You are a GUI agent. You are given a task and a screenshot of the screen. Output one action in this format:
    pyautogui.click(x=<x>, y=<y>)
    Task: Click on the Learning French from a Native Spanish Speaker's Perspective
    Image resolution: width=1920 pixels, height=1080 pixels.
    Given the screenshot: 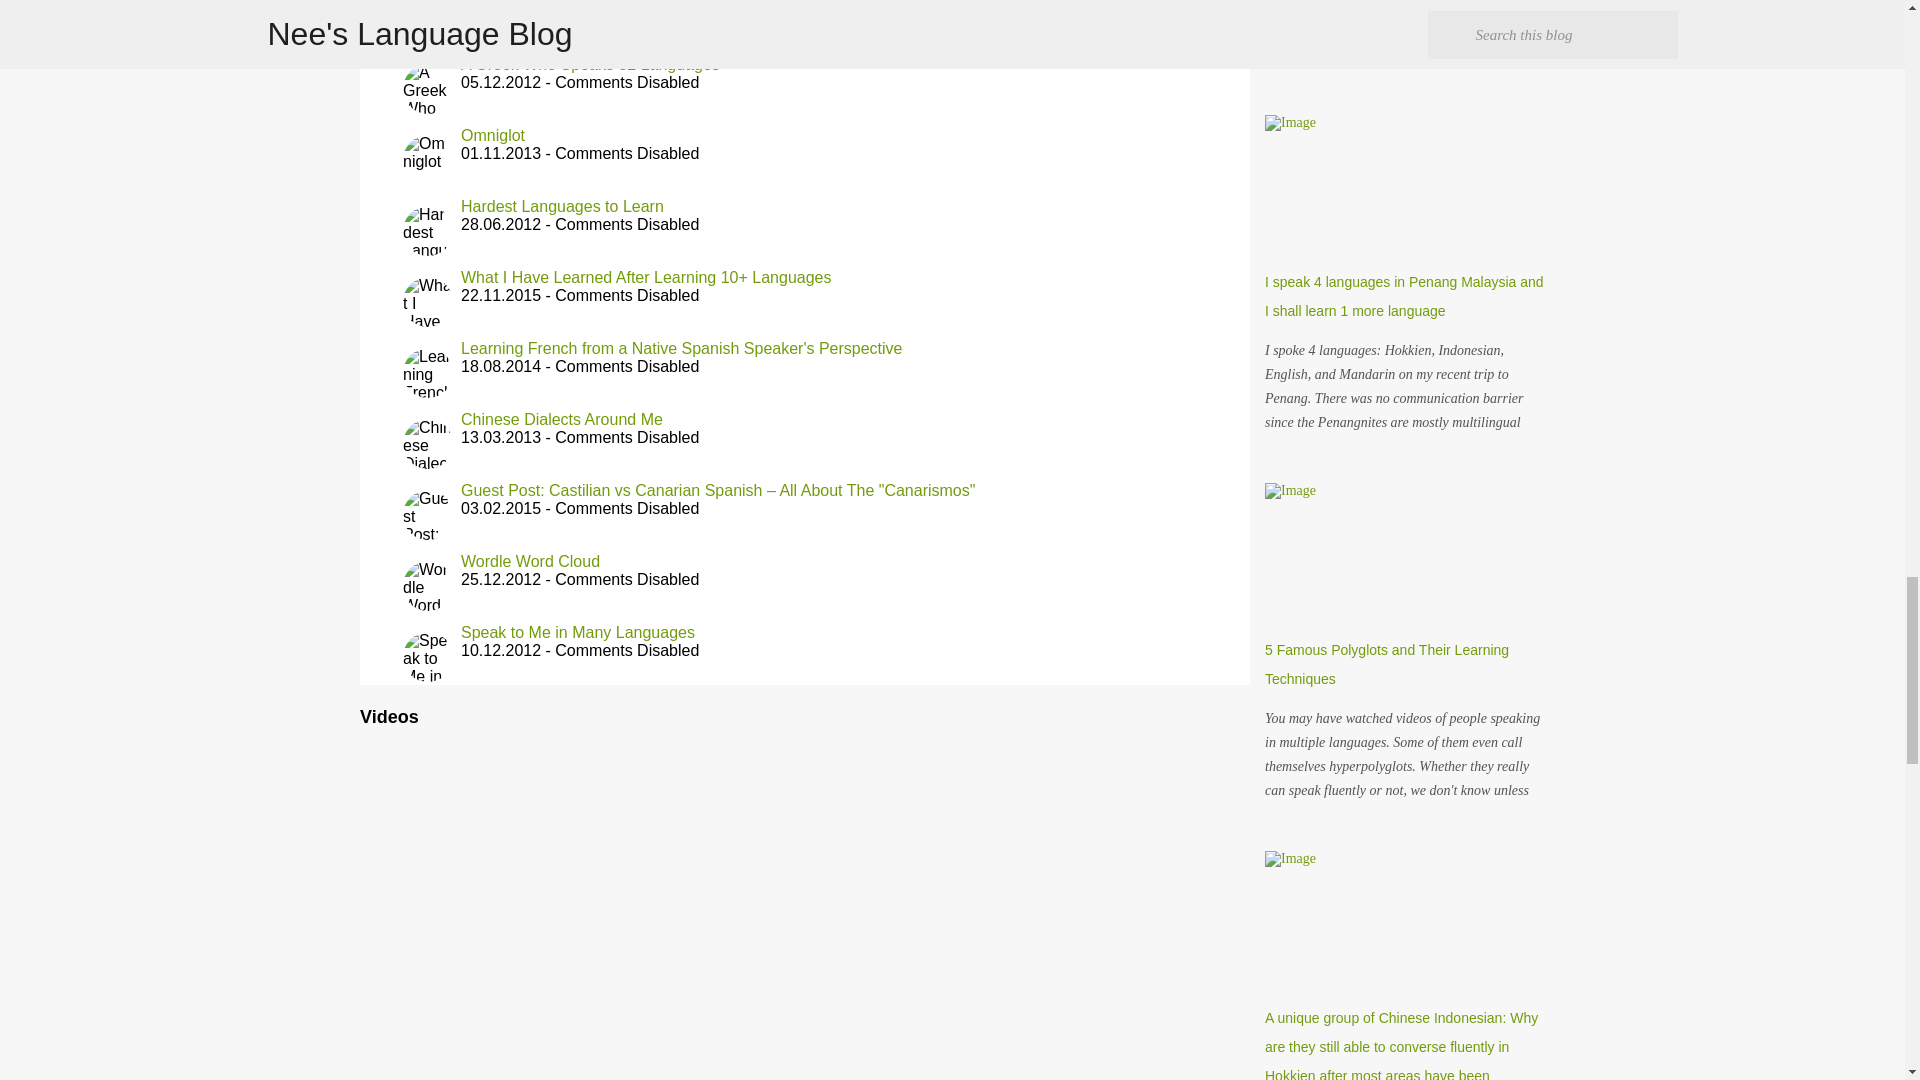 What is the action you would take?
    pyautogui.click(x=681, y=348)
    